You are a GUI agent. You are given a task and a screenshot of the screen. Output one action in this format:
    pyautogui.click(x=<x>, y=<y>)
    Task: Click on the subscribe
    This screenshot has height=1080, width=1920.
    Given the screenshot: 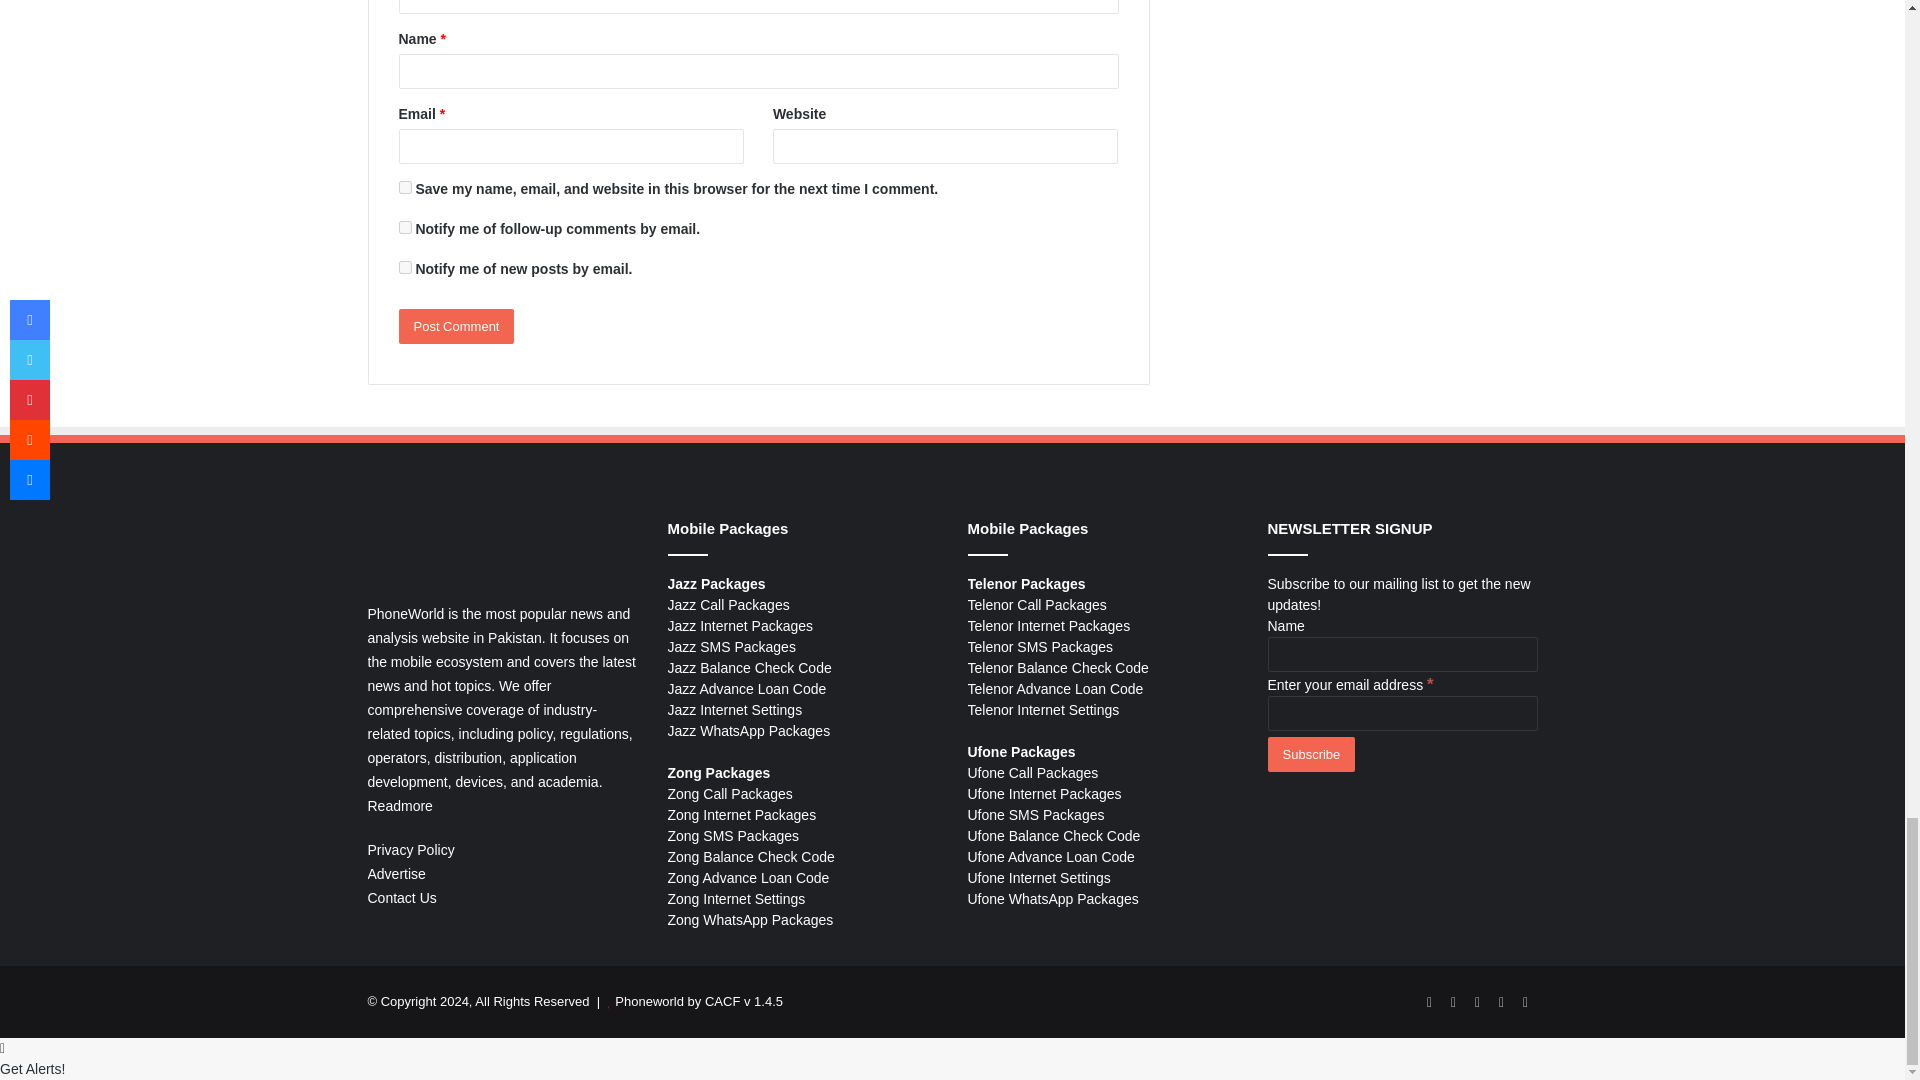 What is the action you would take?
    pyautogui.click(x=404, y=268)
    